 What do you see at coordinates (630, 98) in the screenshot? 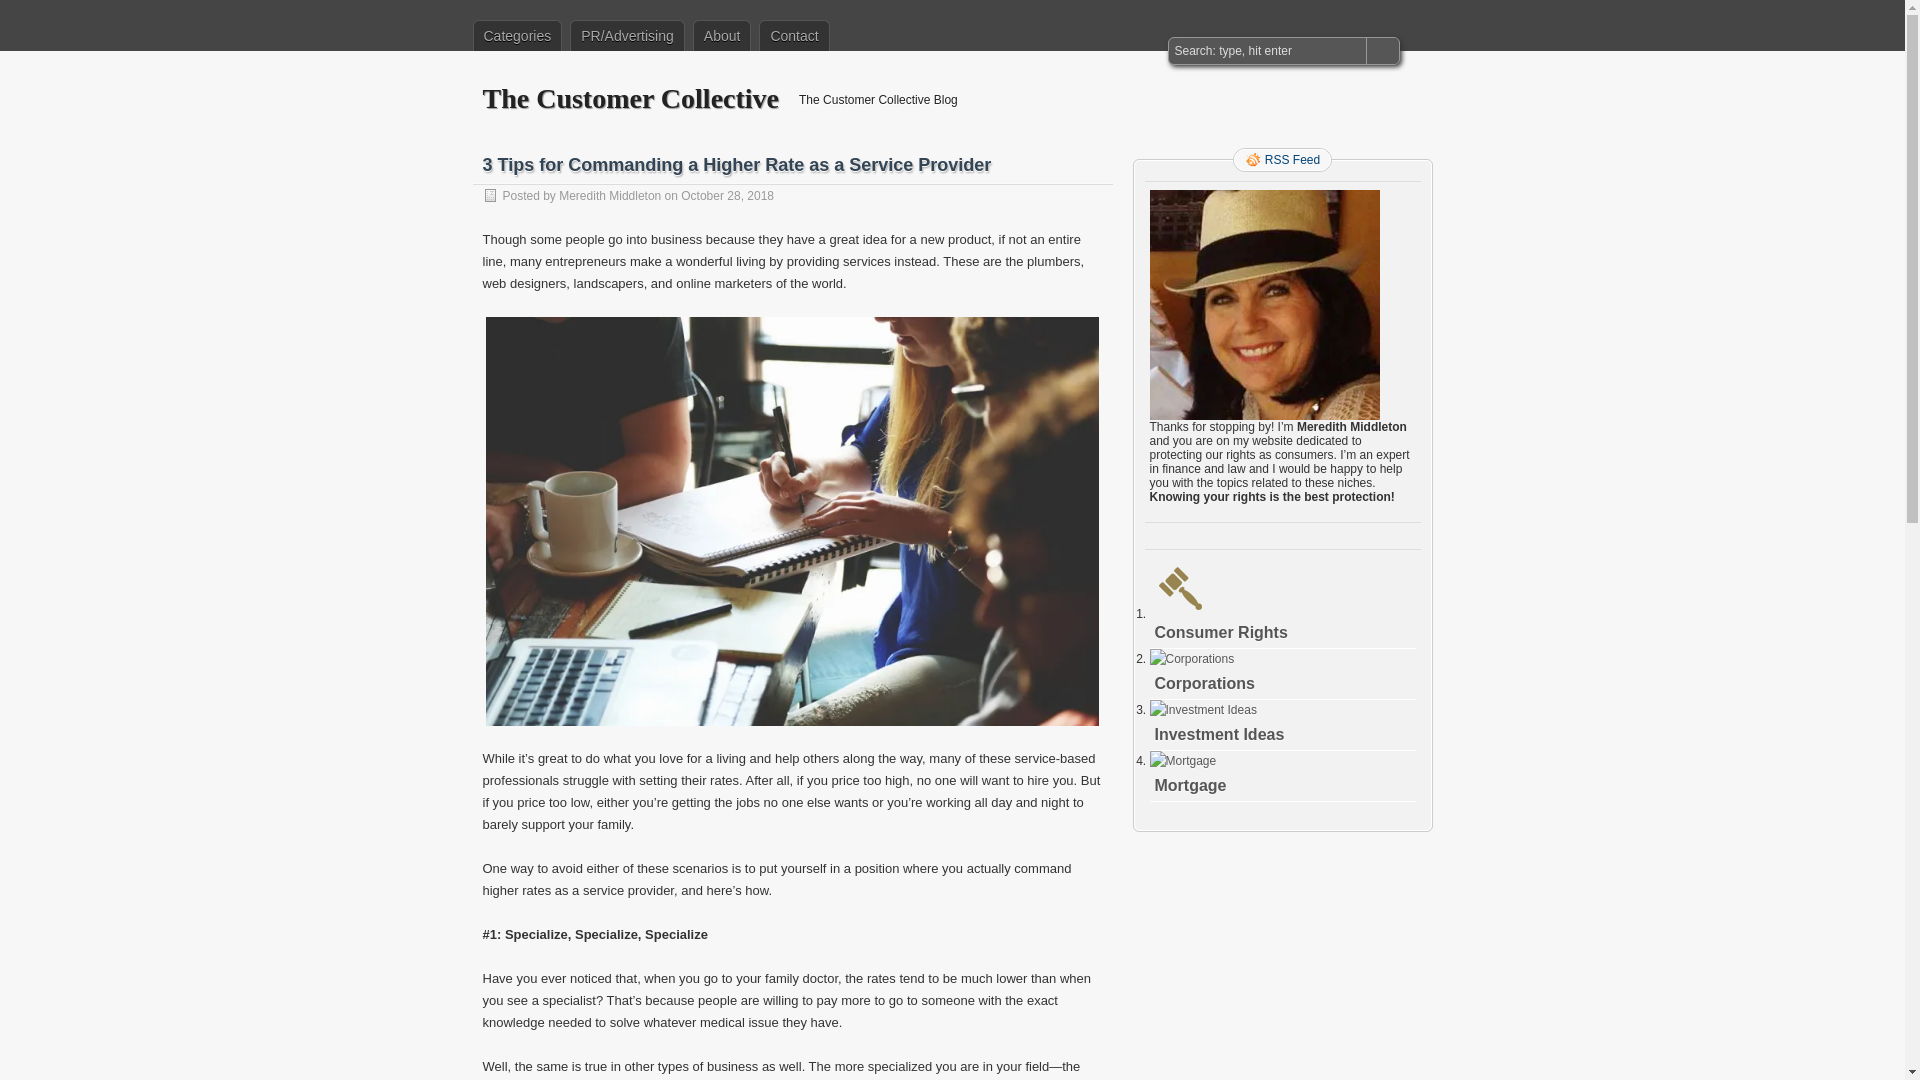
I see `The Customer Collective` at bounding box center [630, 98].